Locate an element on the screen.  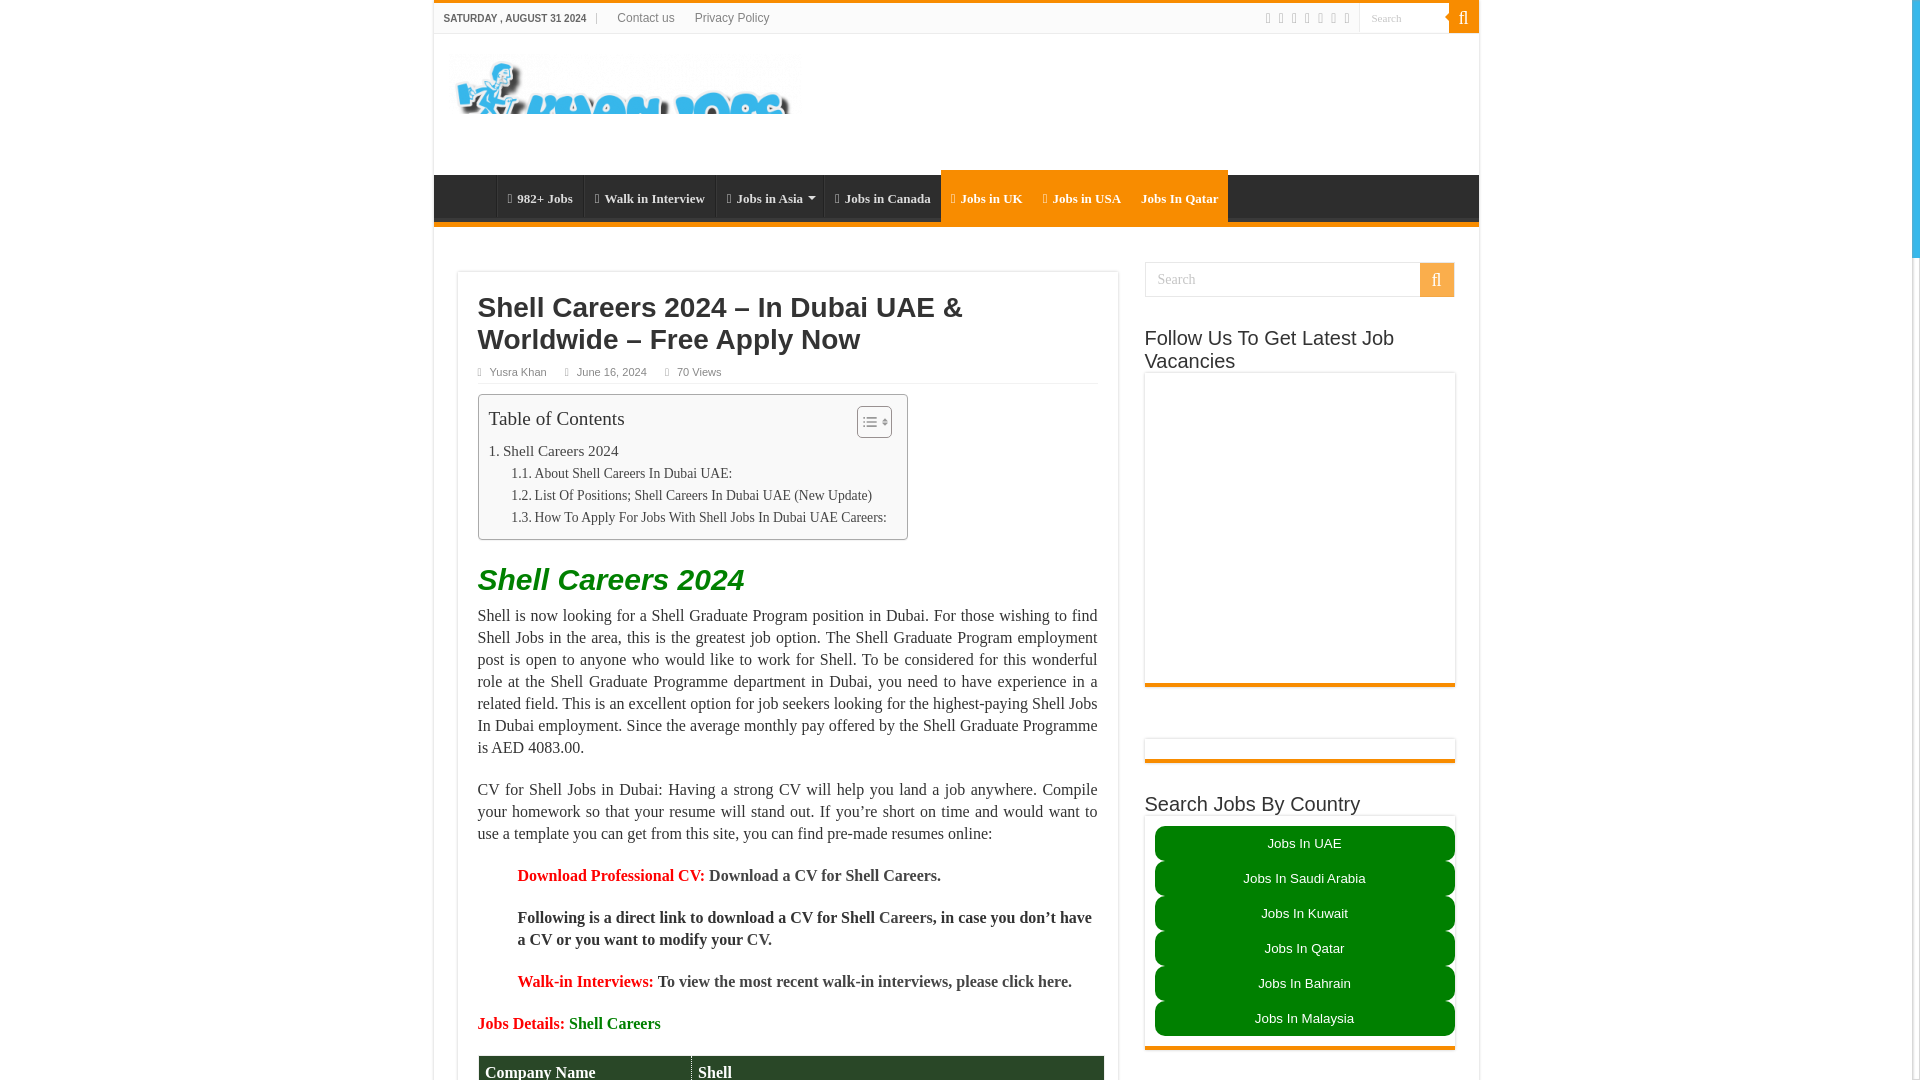
Jobs In Qatar is located at coordinates (1179, 196).